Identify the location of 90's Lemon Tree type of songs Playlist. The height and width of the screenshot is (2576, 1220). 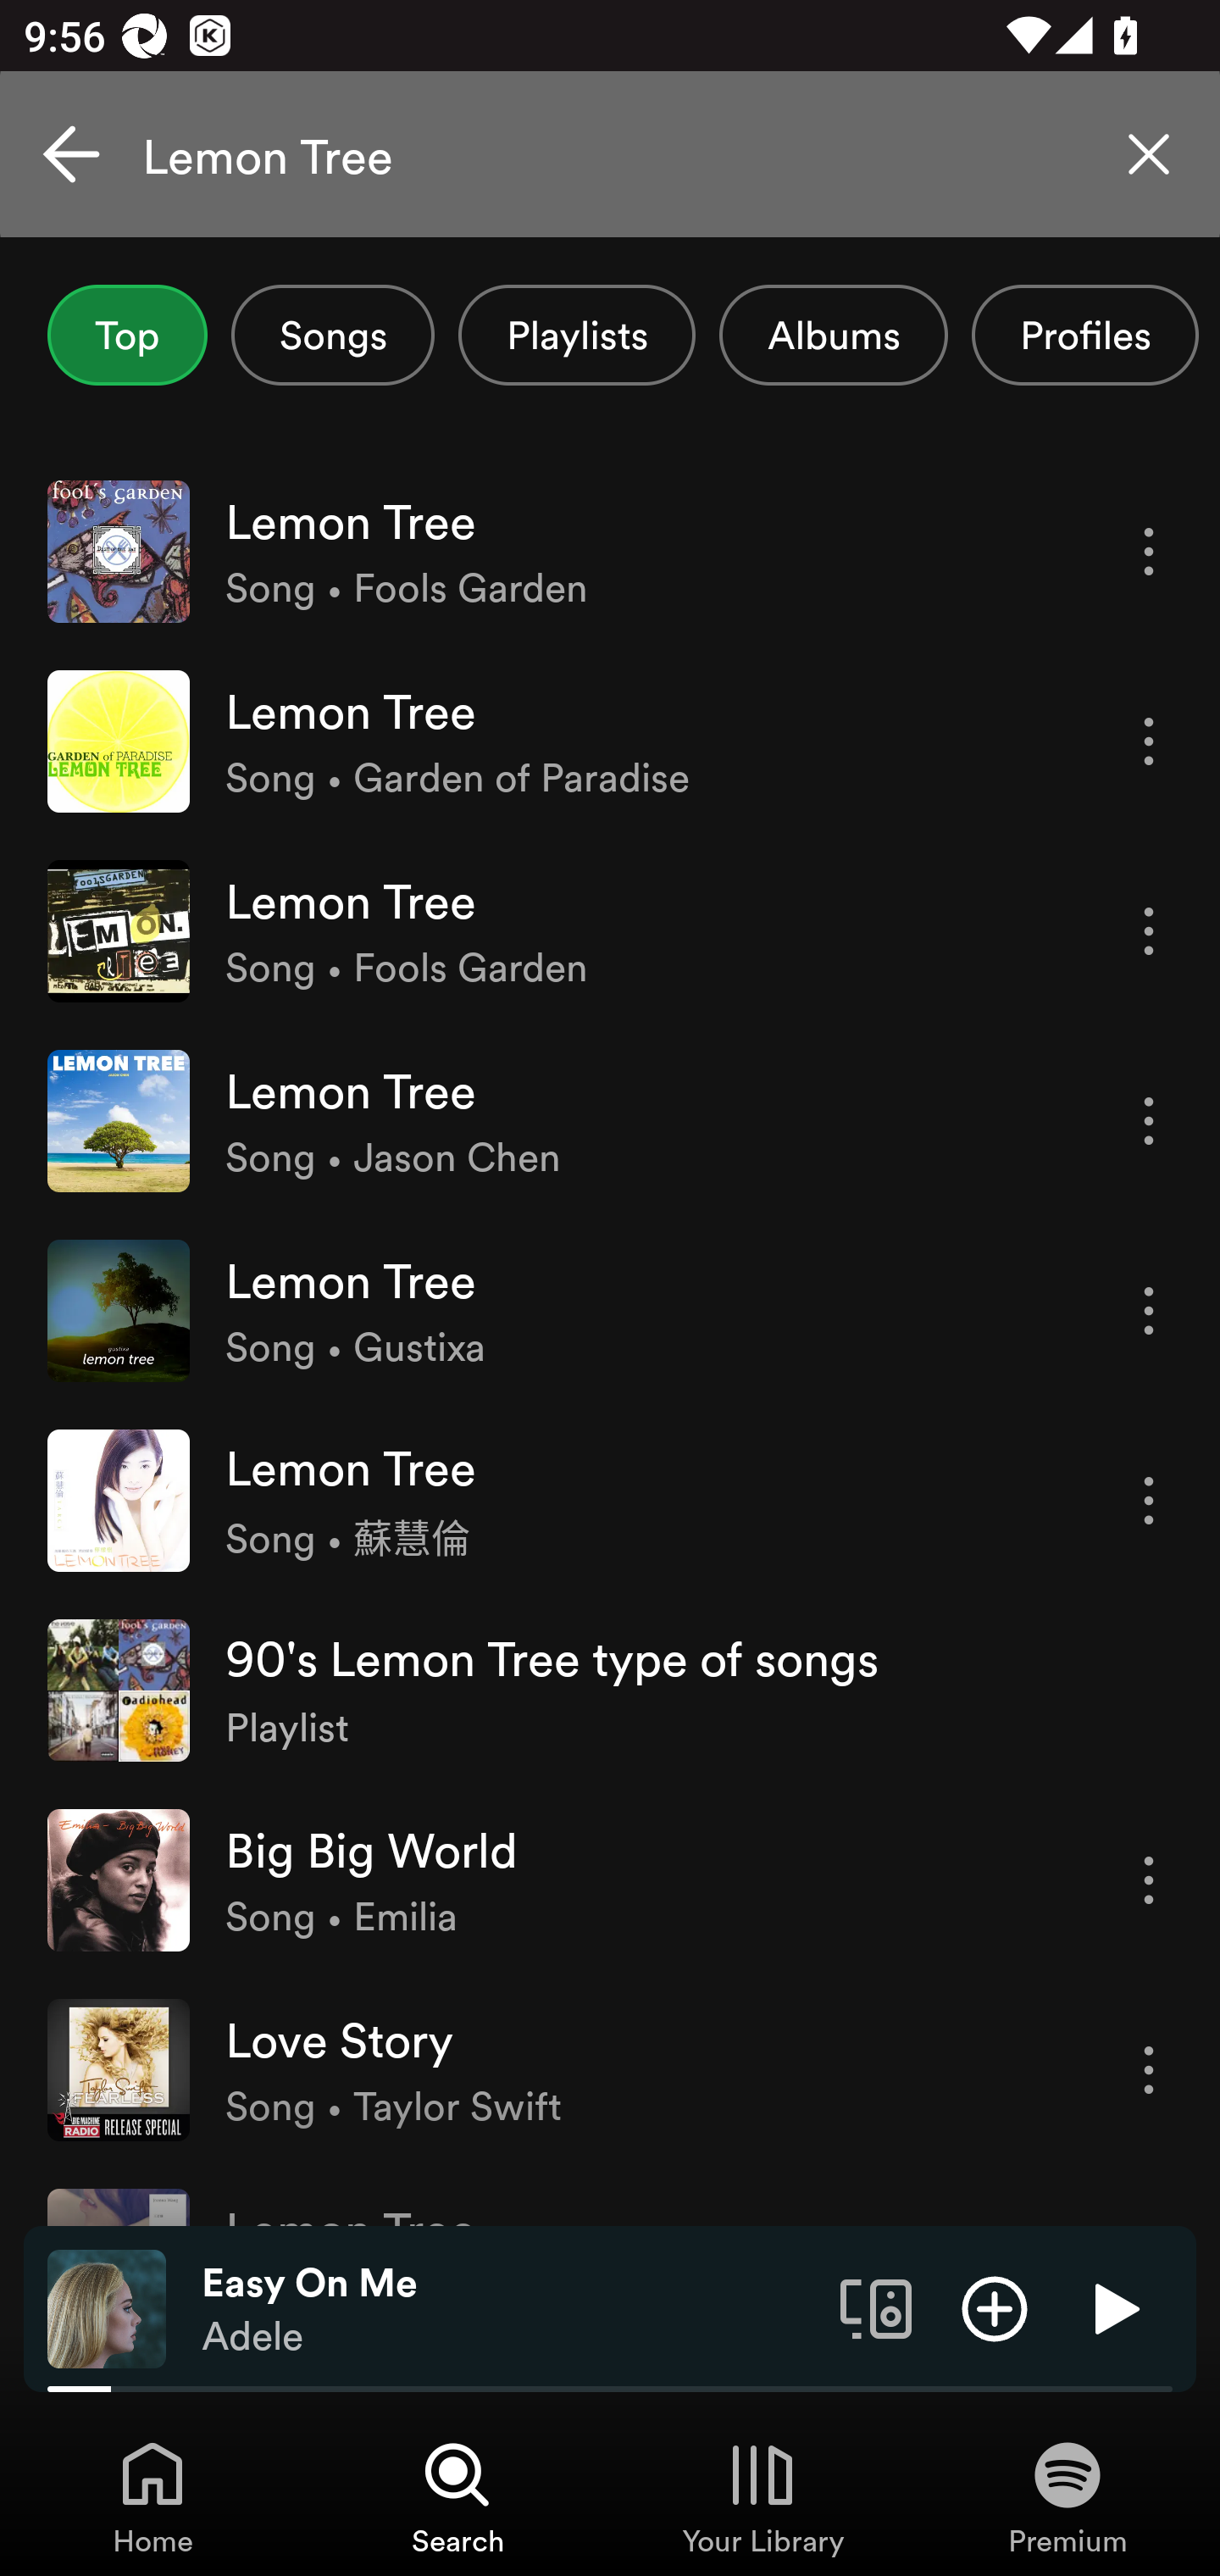
(610, 1690).